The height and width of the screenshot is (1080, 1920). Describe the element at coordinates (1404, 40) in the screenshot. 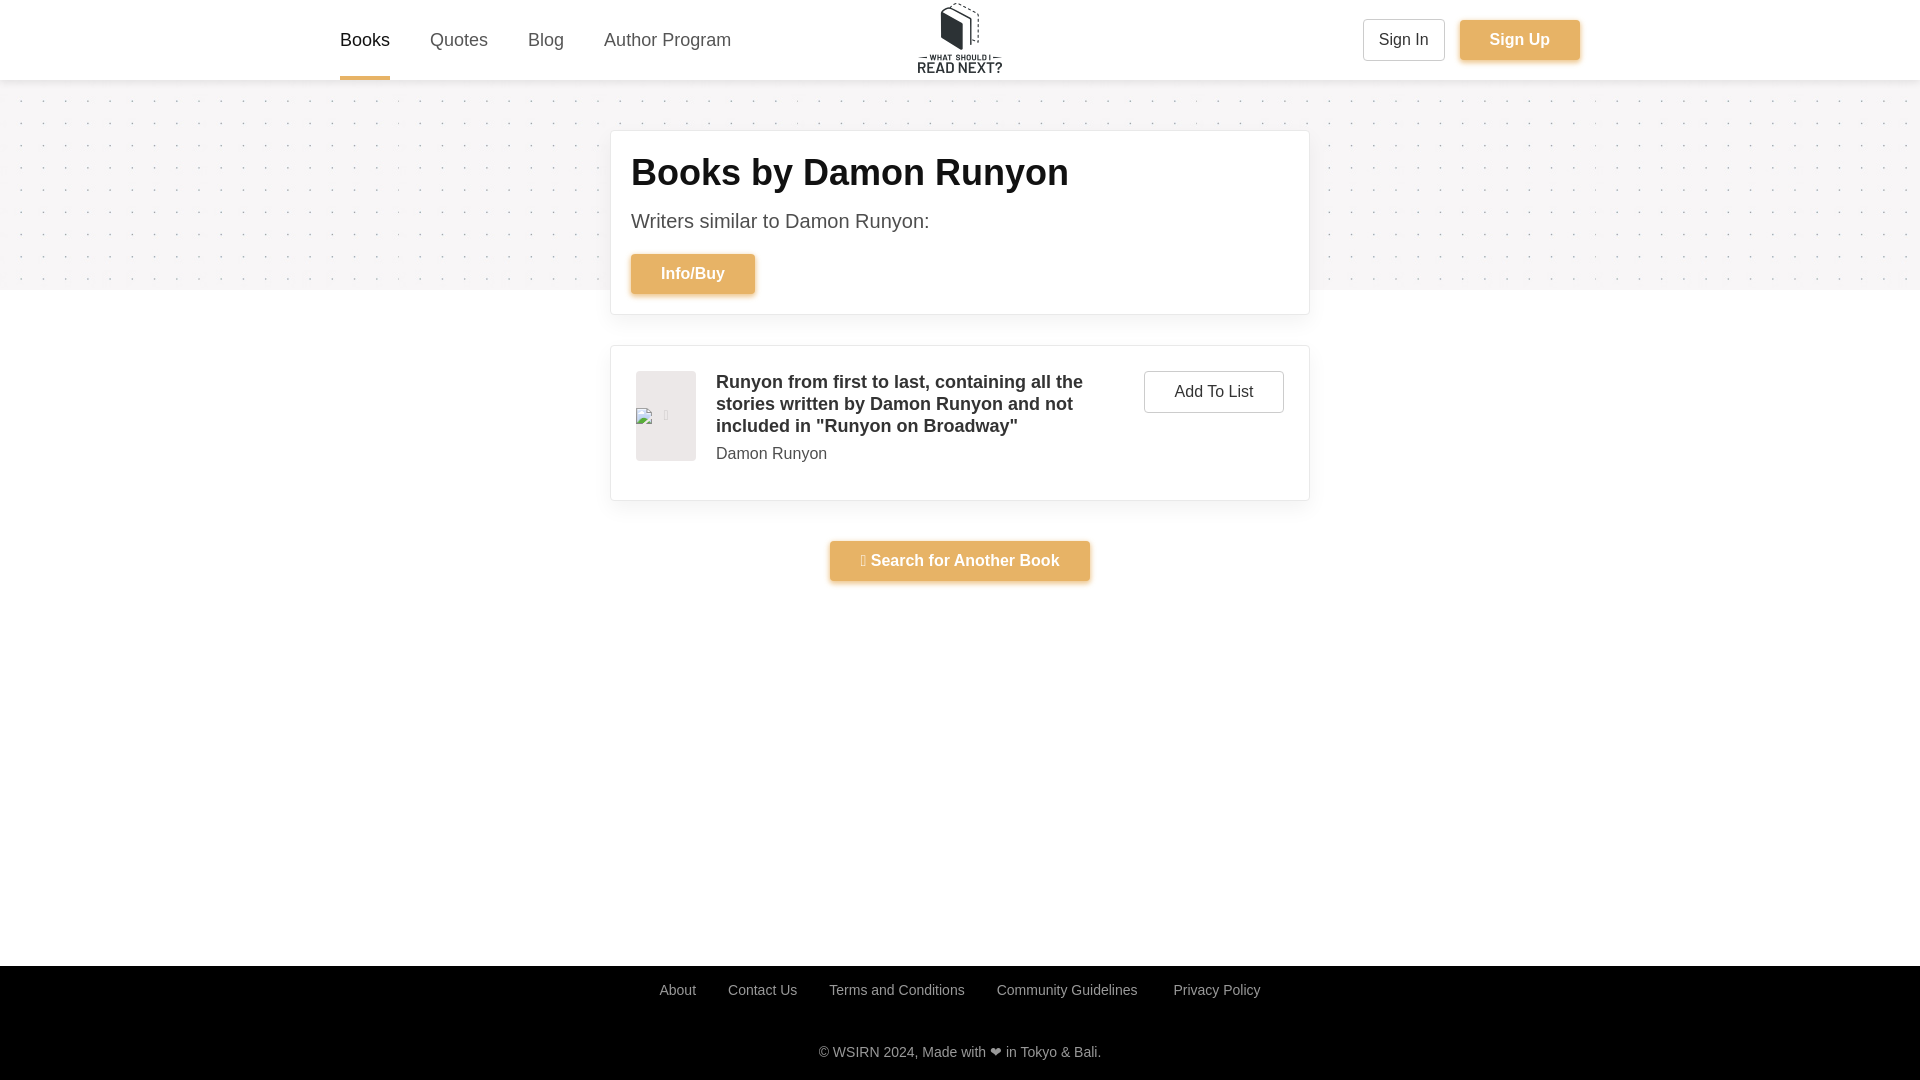

I see `Sign In` at that location.